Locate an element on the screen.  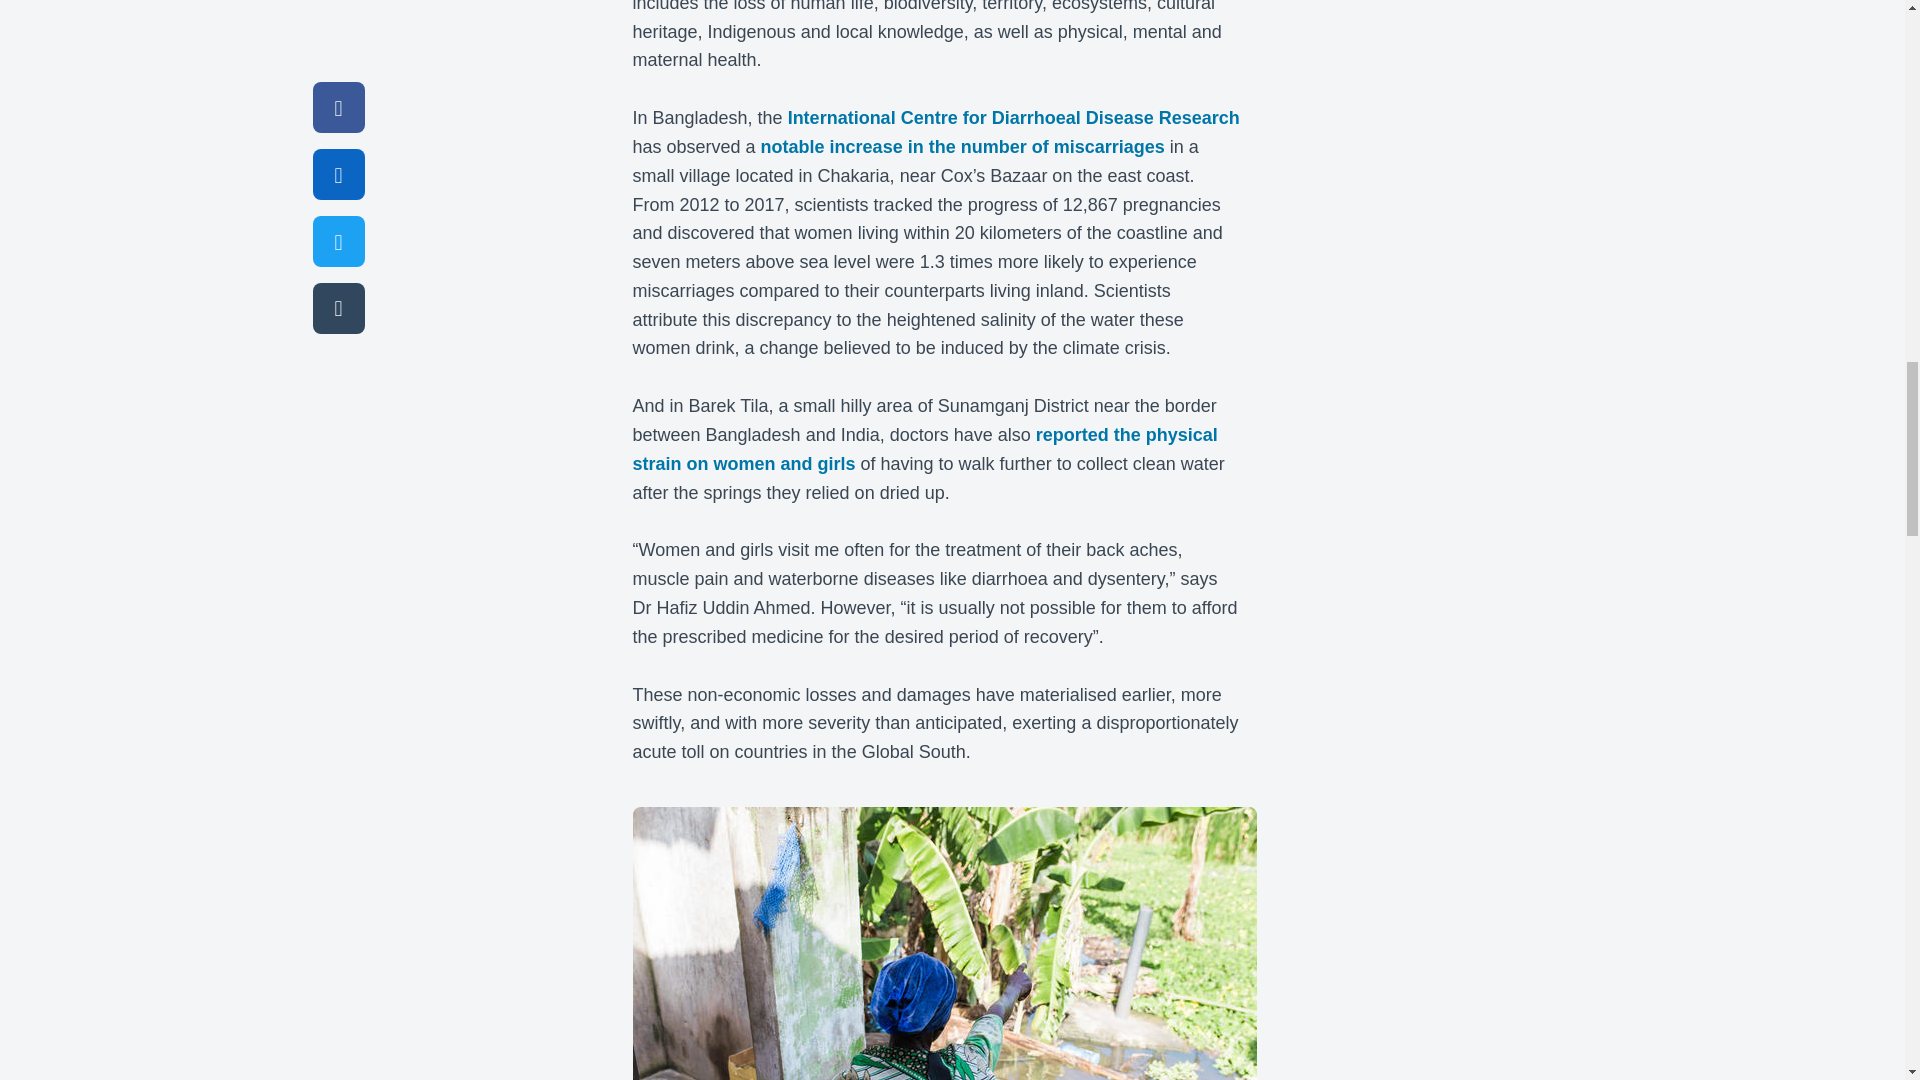
reported the physical strain on women and girls is located at coordinates (924, 450).